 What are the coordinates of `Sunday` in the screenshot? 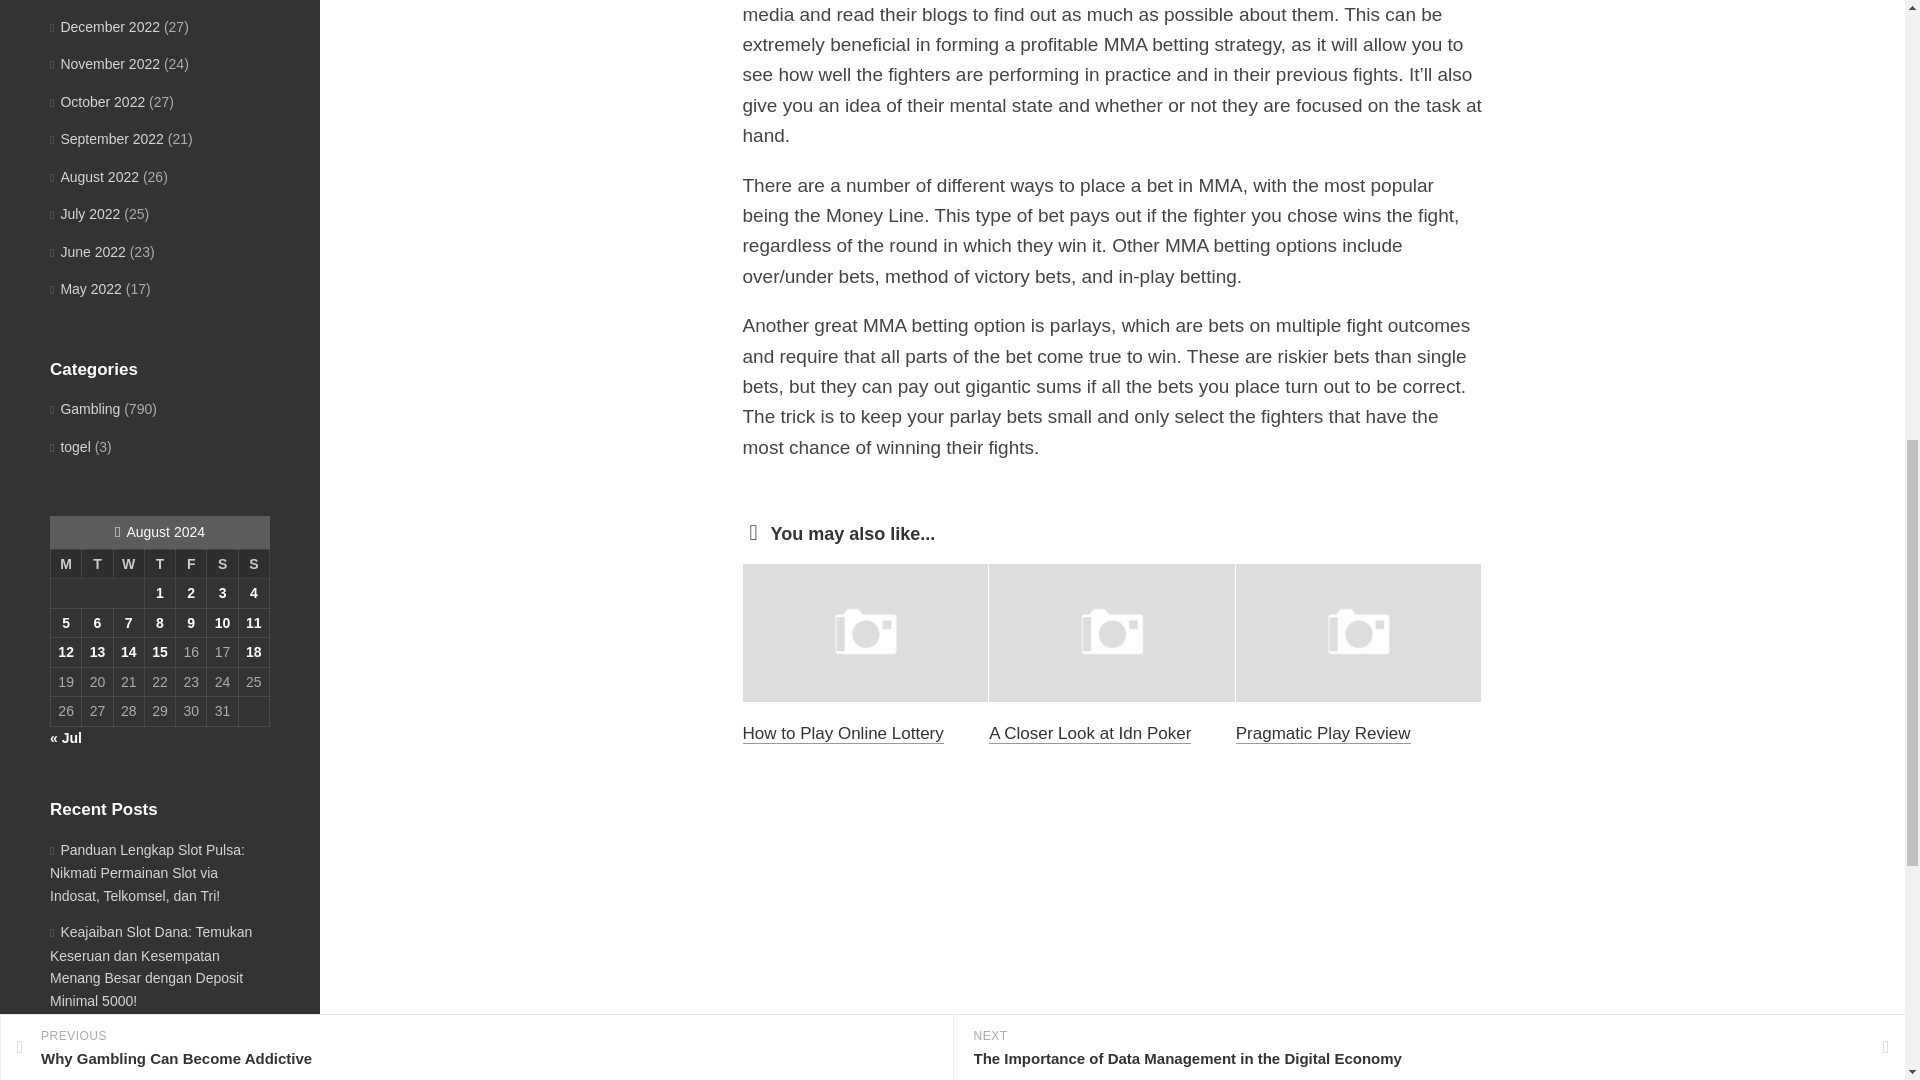 It's located at (253, 563).